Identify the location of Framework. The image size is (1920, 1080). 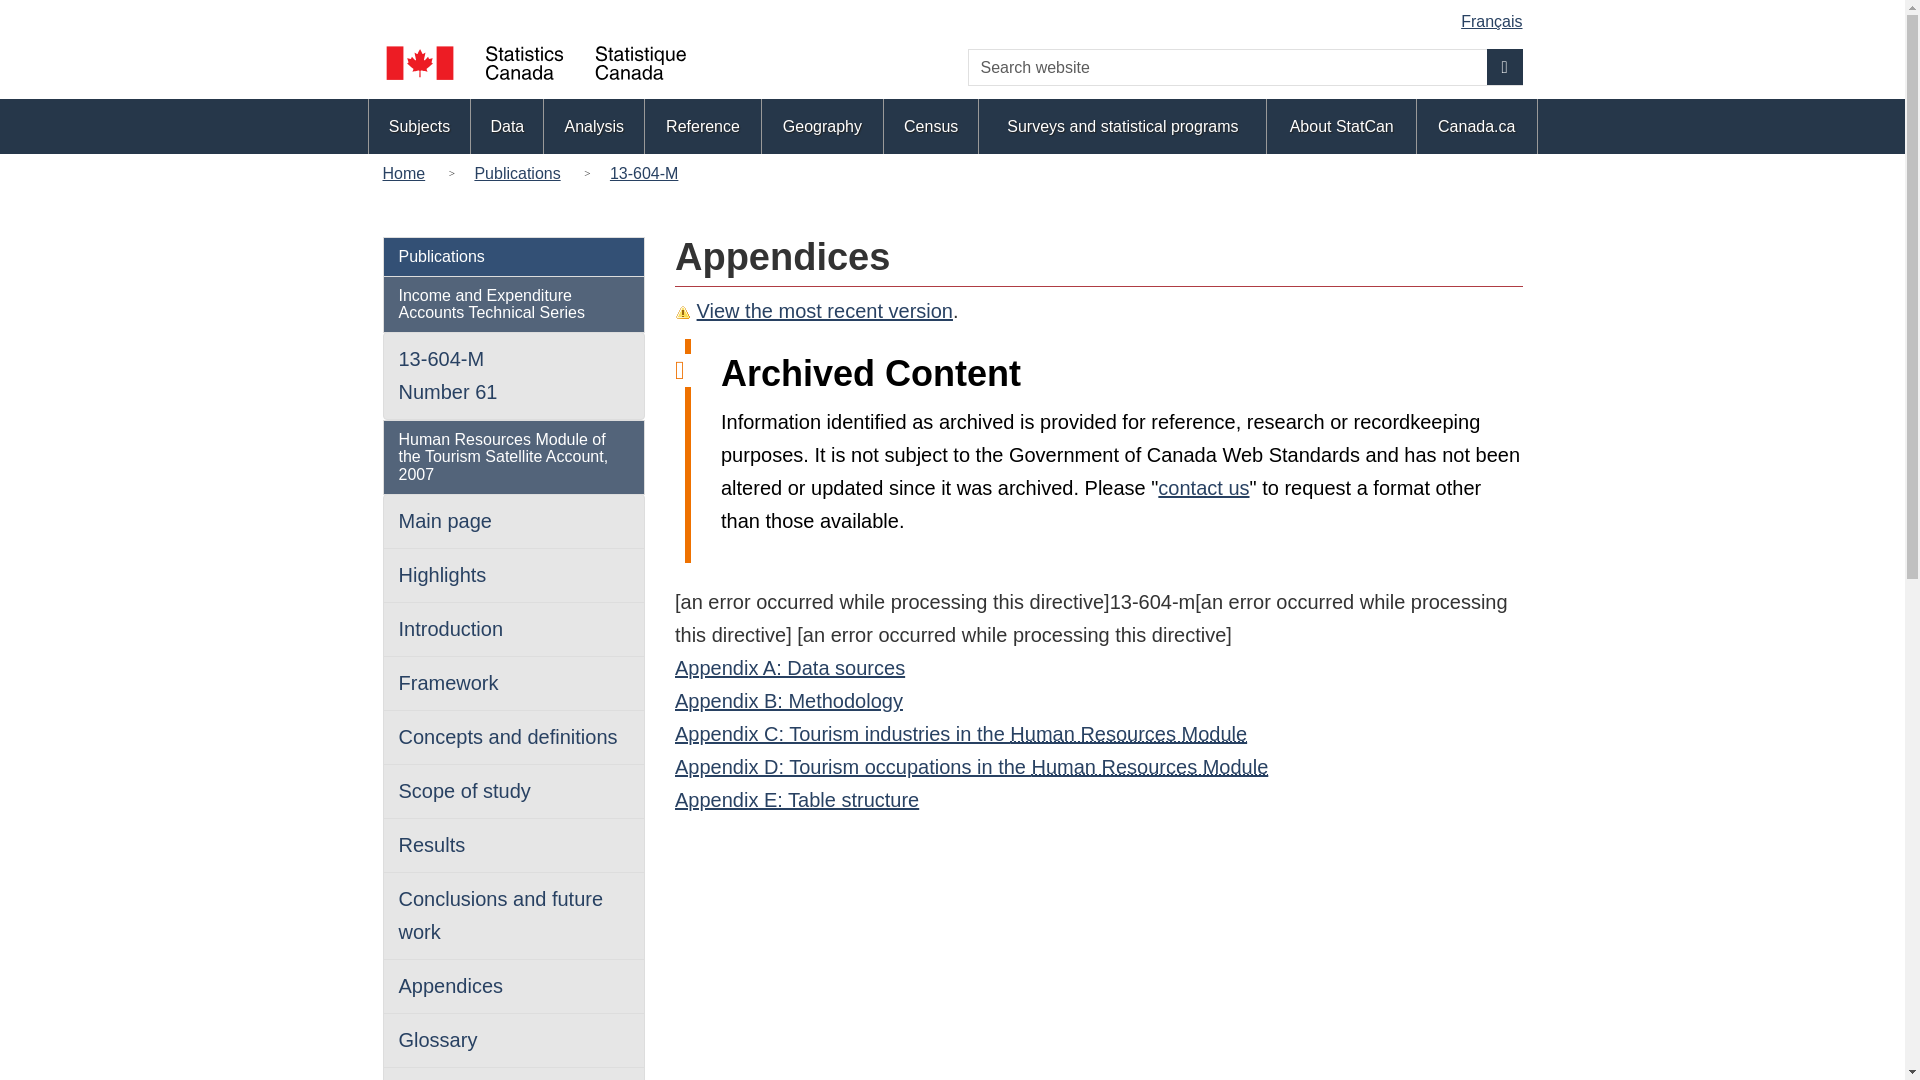
(447, 682).